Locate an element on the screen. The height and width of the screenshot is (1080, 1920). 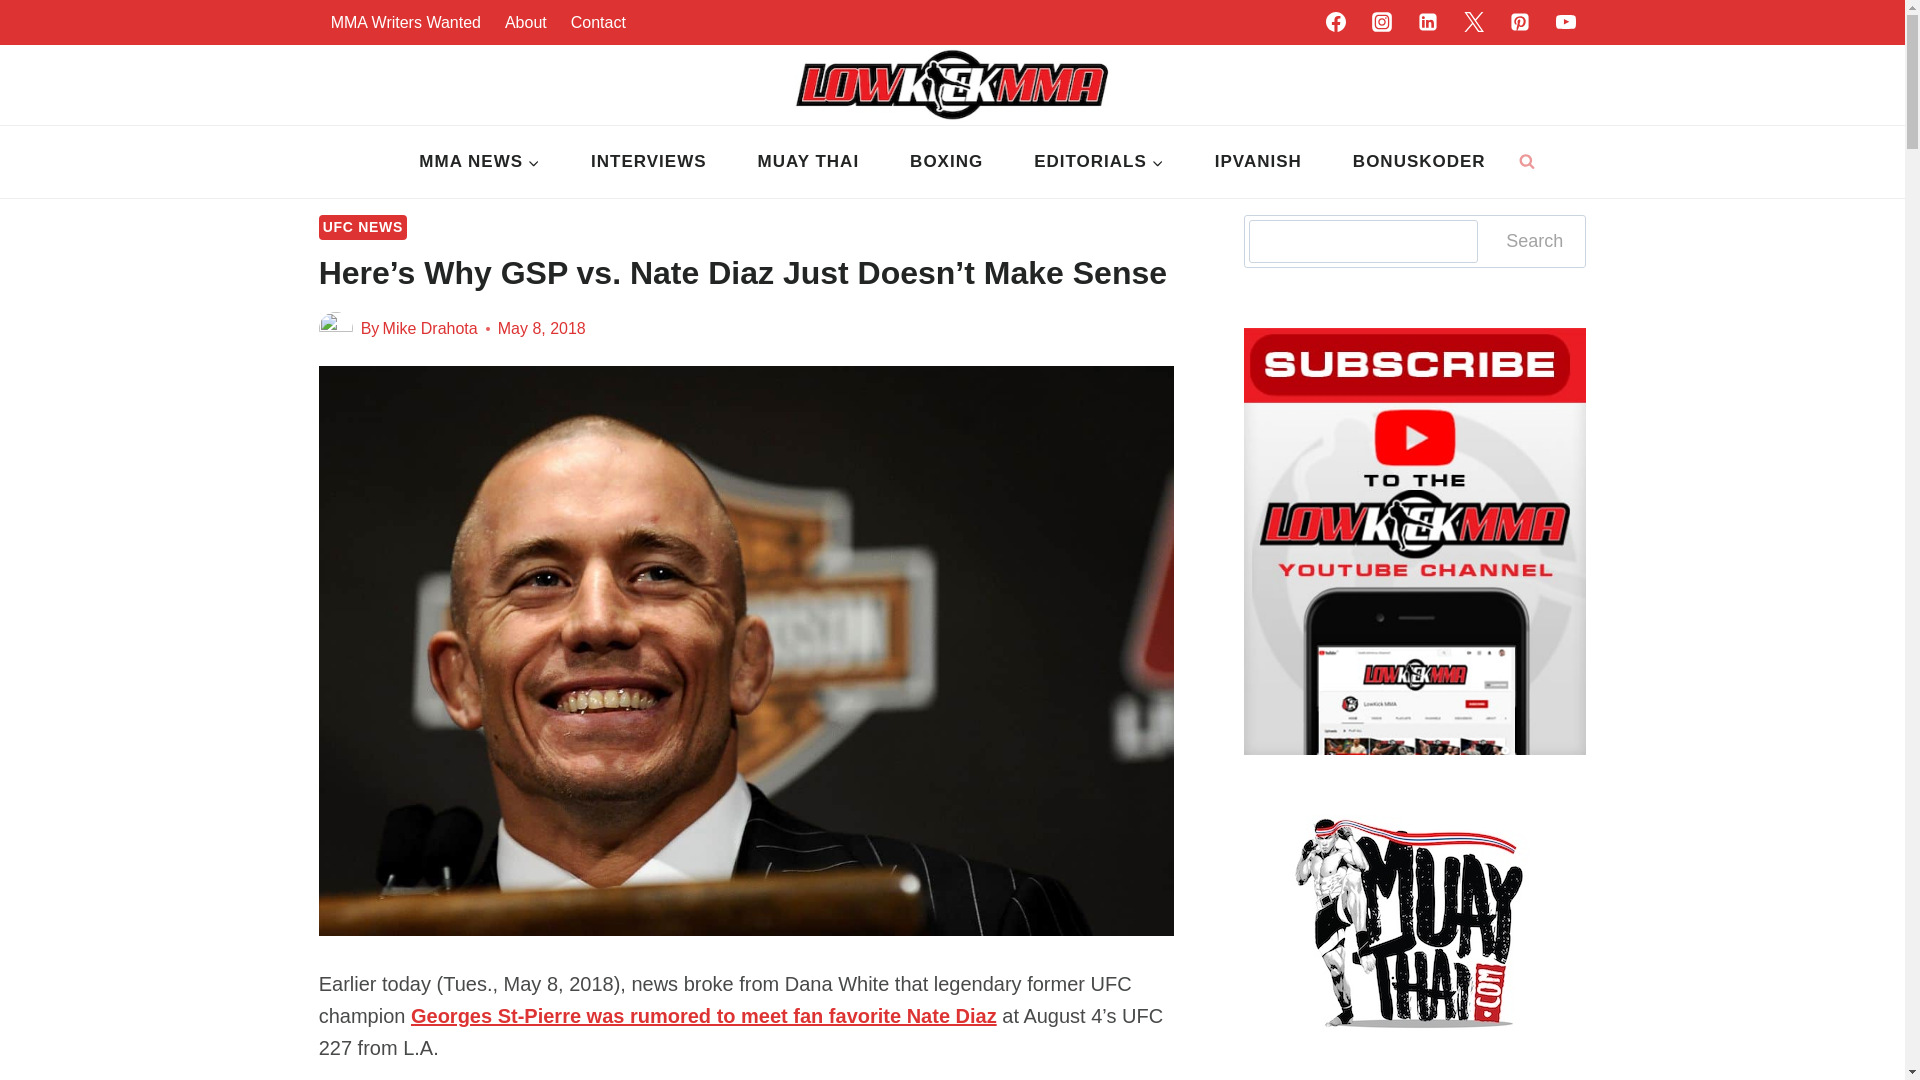
BONUSKODER is located at coordinates (1418, 162).